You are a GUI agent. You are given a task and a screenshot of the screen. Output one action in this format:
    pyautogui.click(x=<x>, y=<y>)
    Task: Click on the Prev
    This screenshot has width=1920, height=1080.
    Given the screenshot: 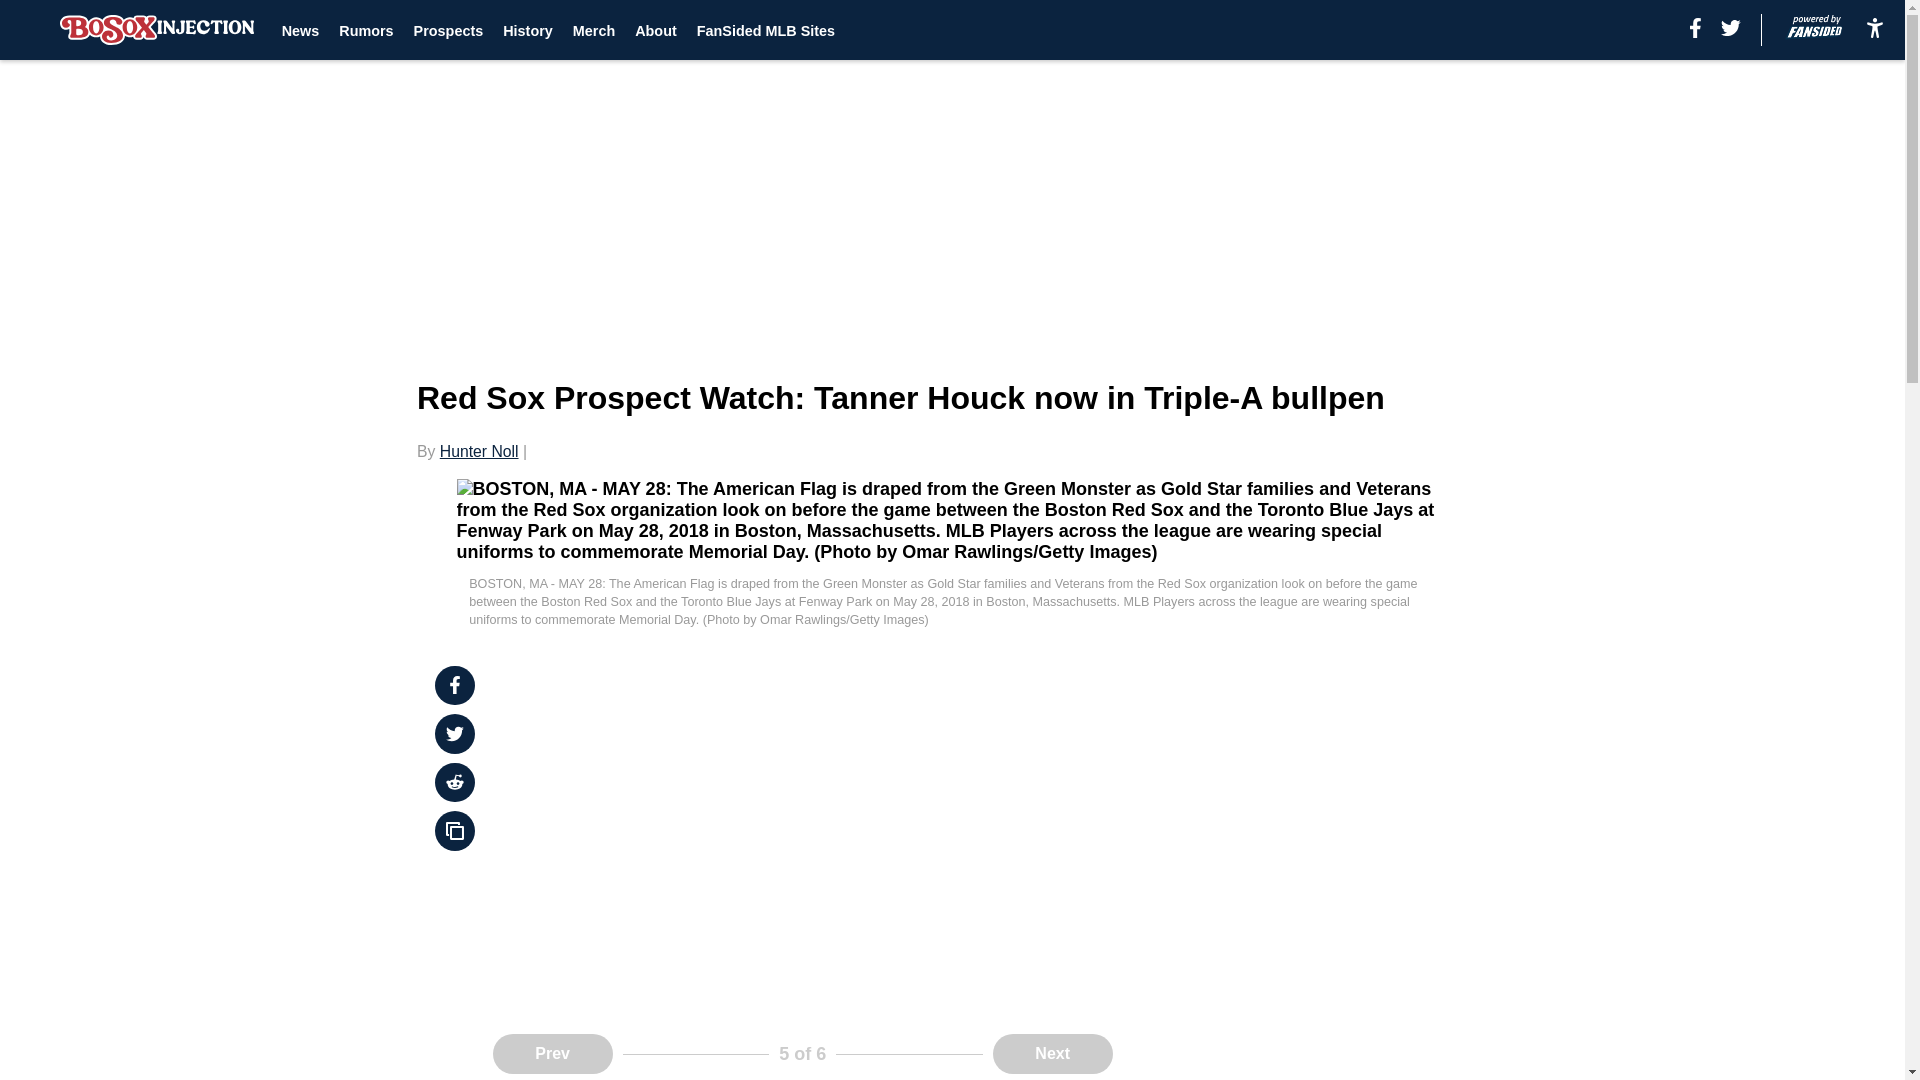 What is the action you would take?
    pyautogui.click(x=552, y=1053)
    